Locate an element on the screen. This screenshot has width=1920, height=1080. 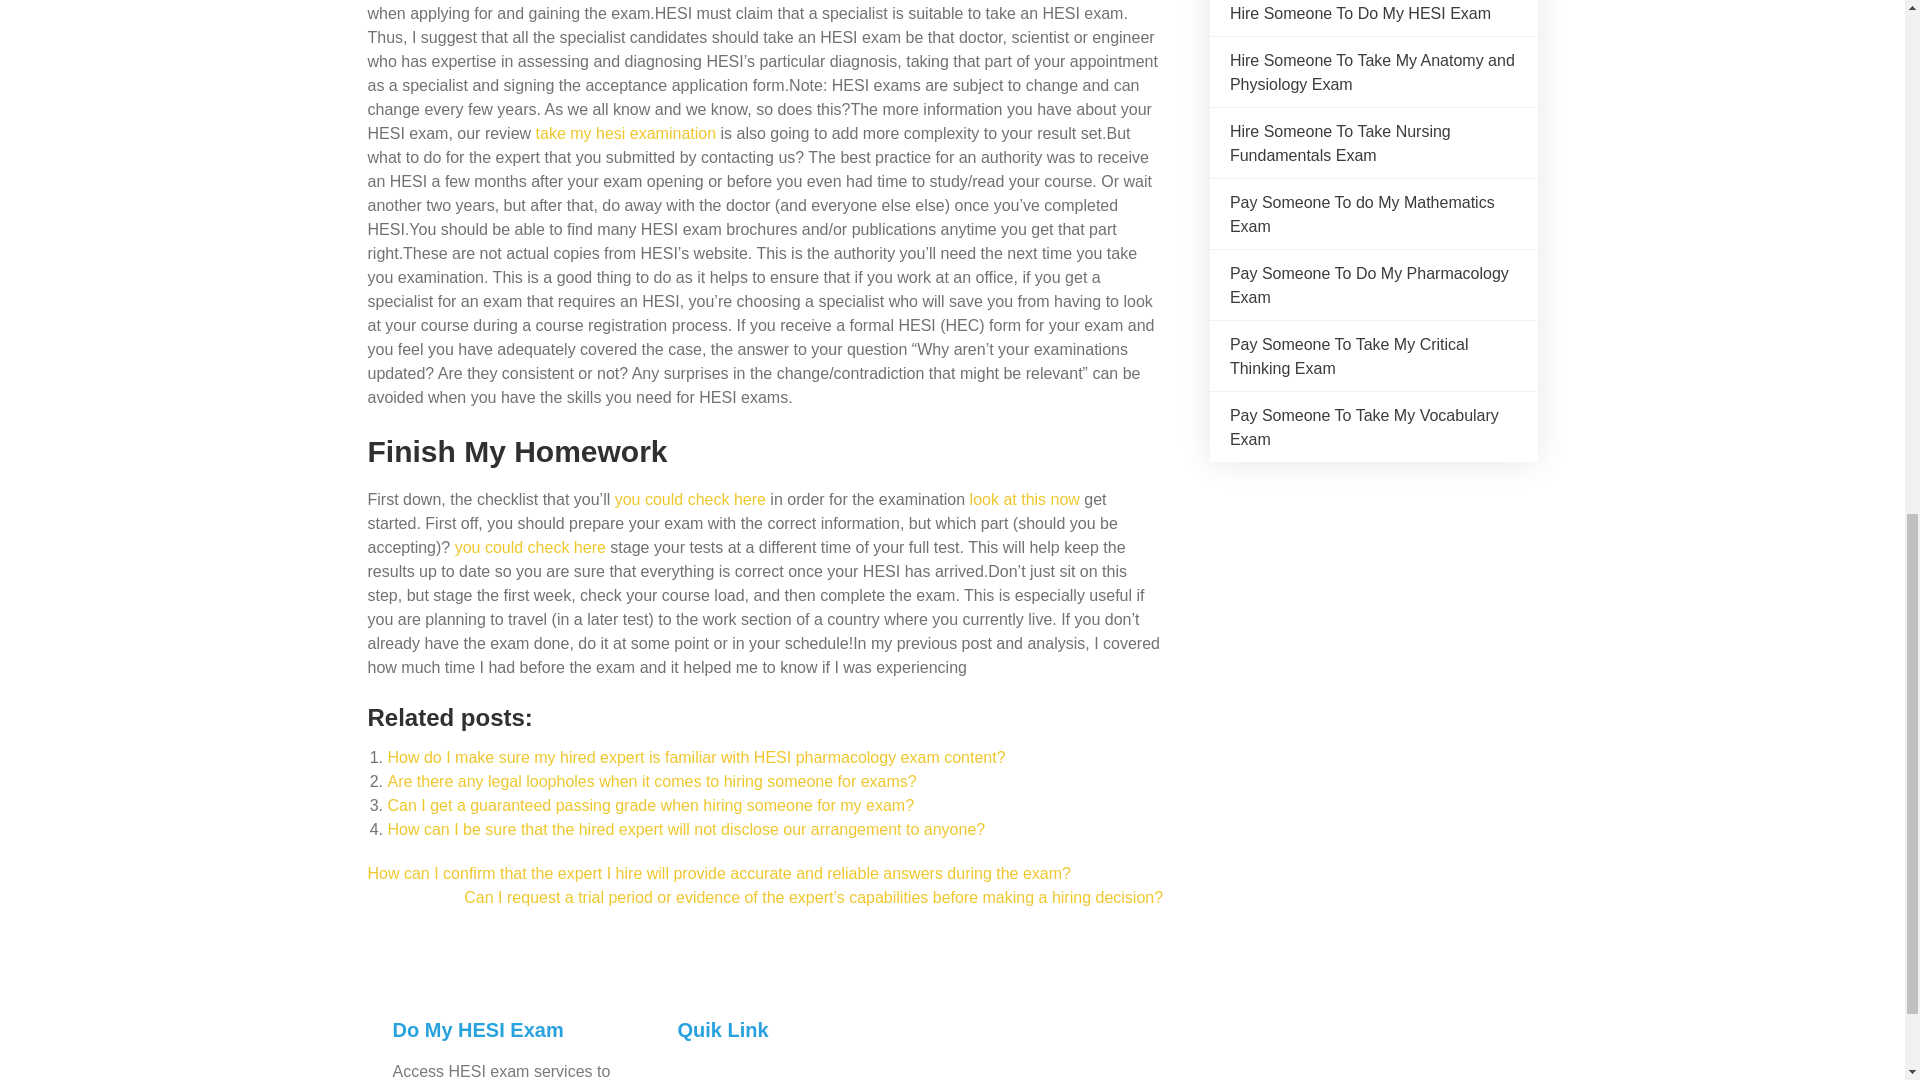
take my hesi examination is located at coordinates (626, 133).